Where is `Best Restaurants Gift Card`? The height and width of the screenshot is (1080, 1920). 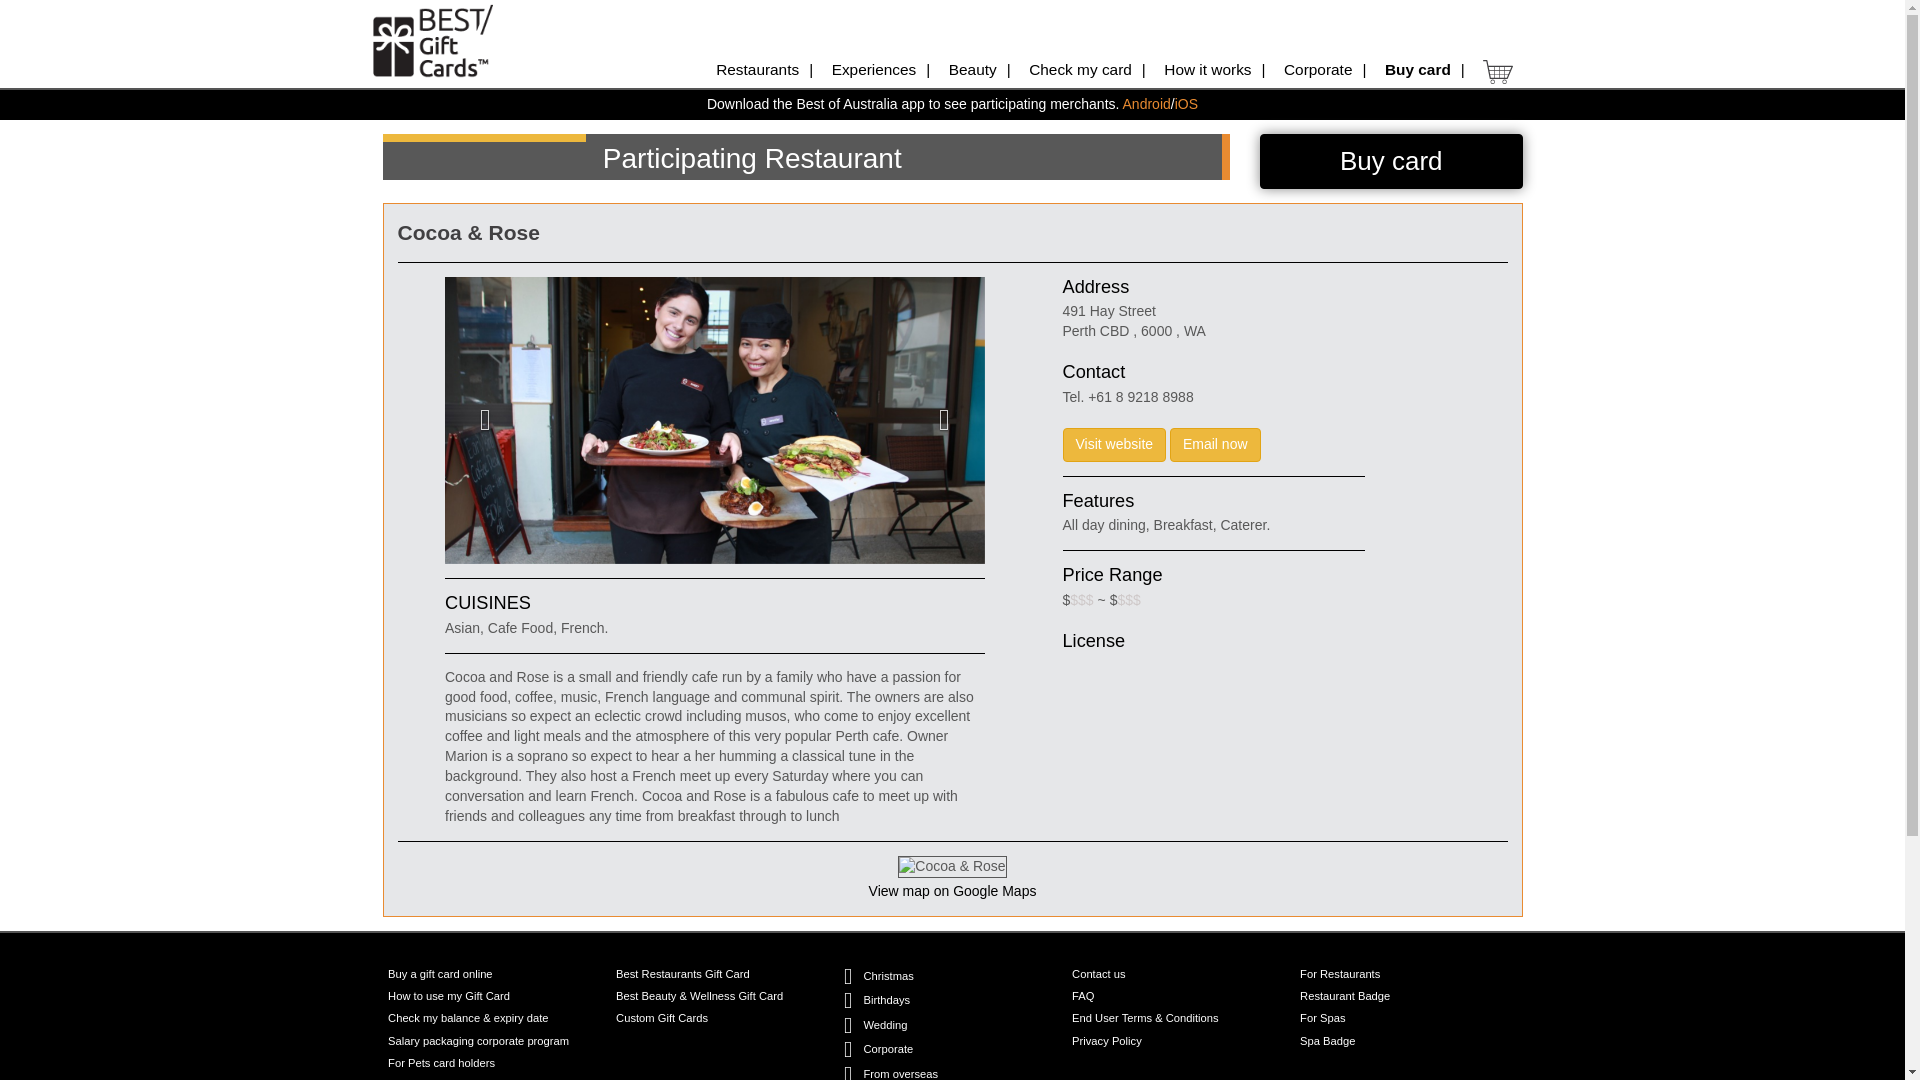 Best Restaurants Gift Card is located at coordinates (683, 974).